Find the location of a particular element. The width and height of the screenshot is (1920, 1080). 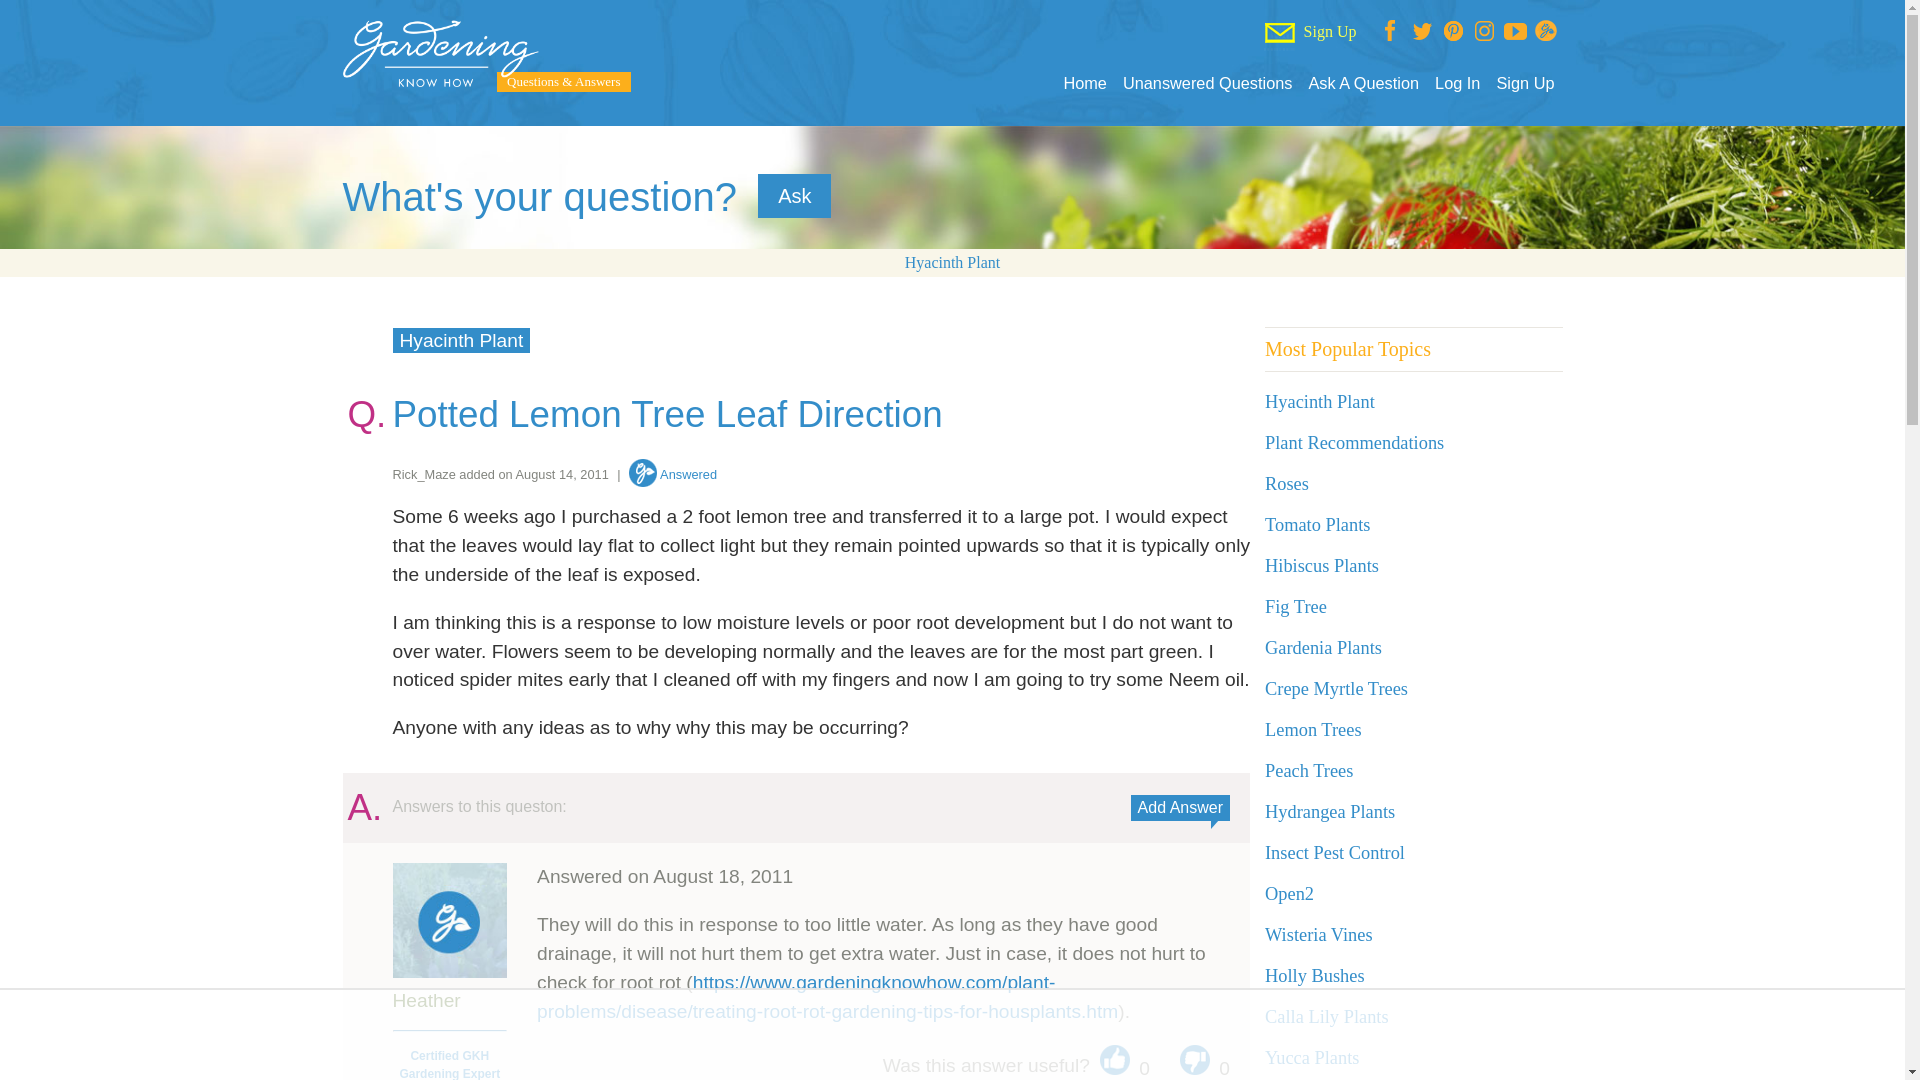

Hyacinth Plant is located at coordinates (460, 340).